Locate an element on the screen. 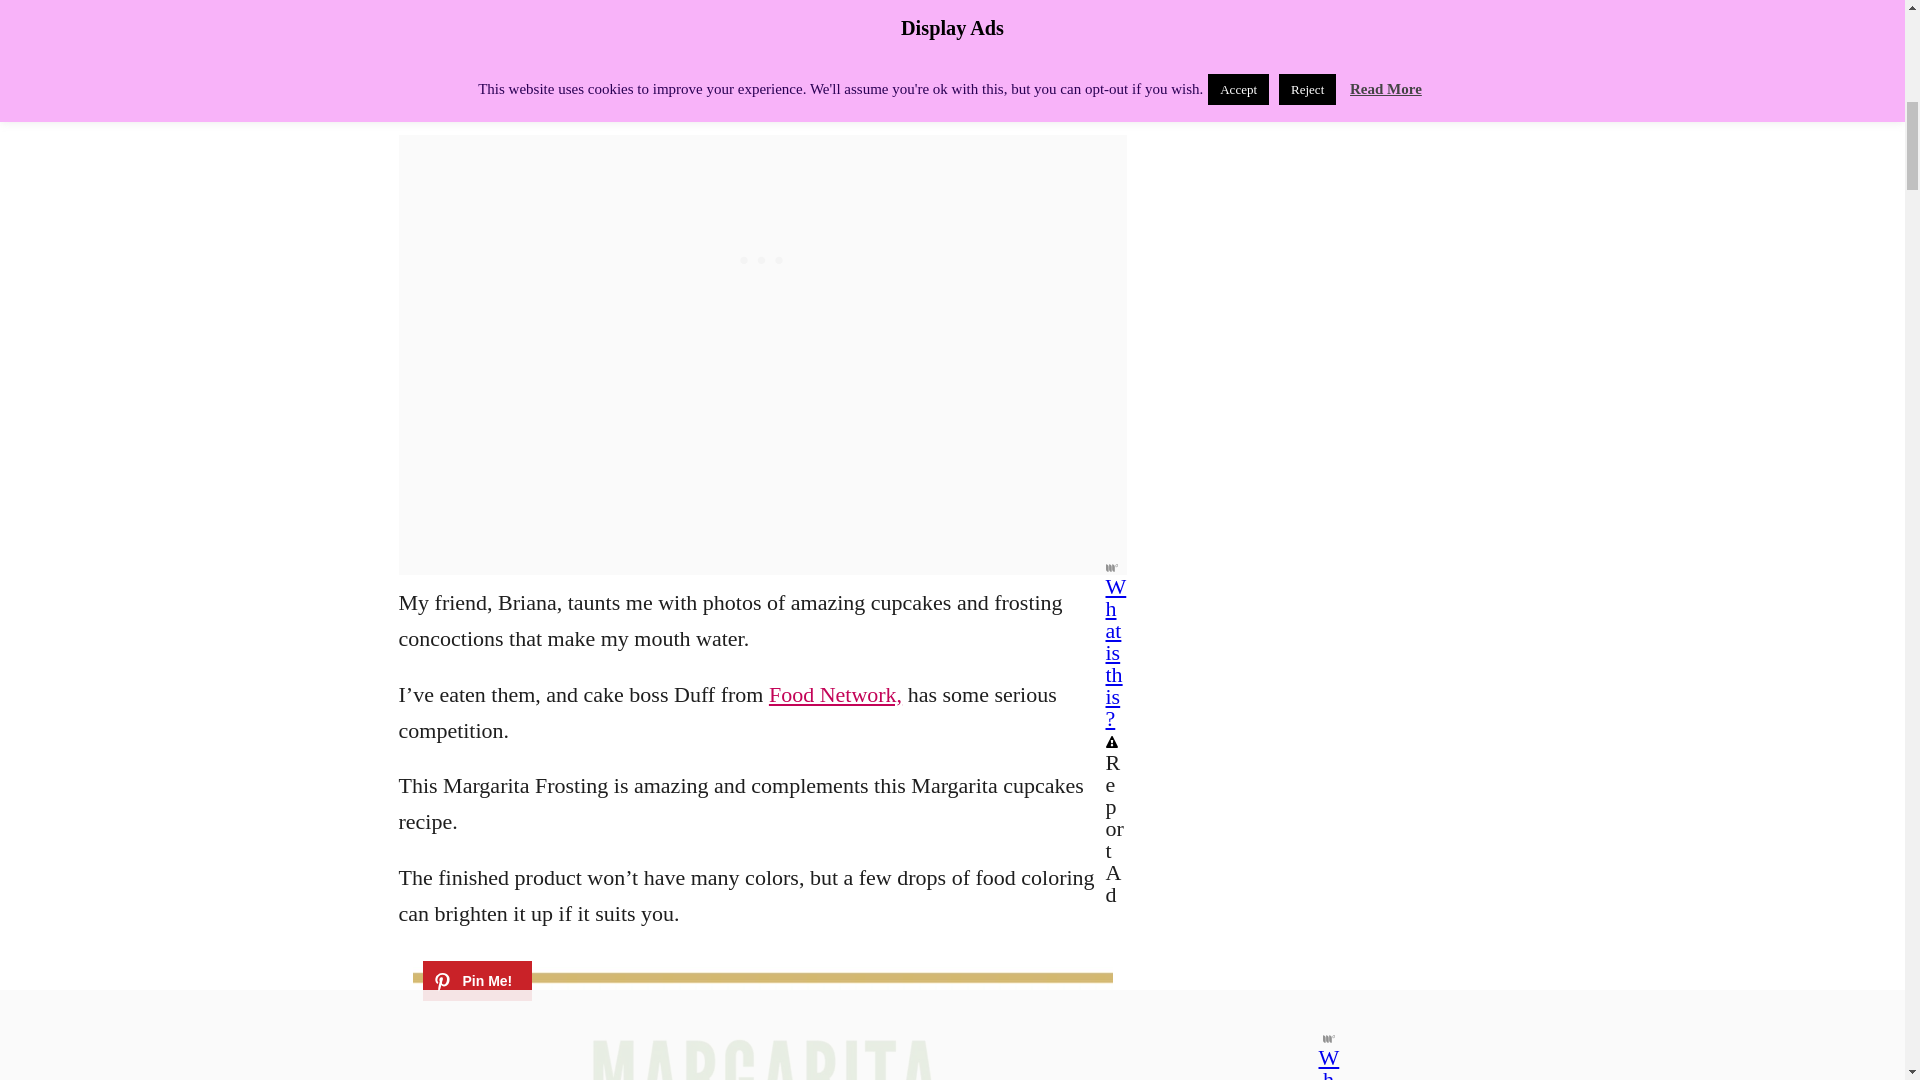 The image size is (1920, 1080). 3rd party ad content is located at coordinates (762, 260).